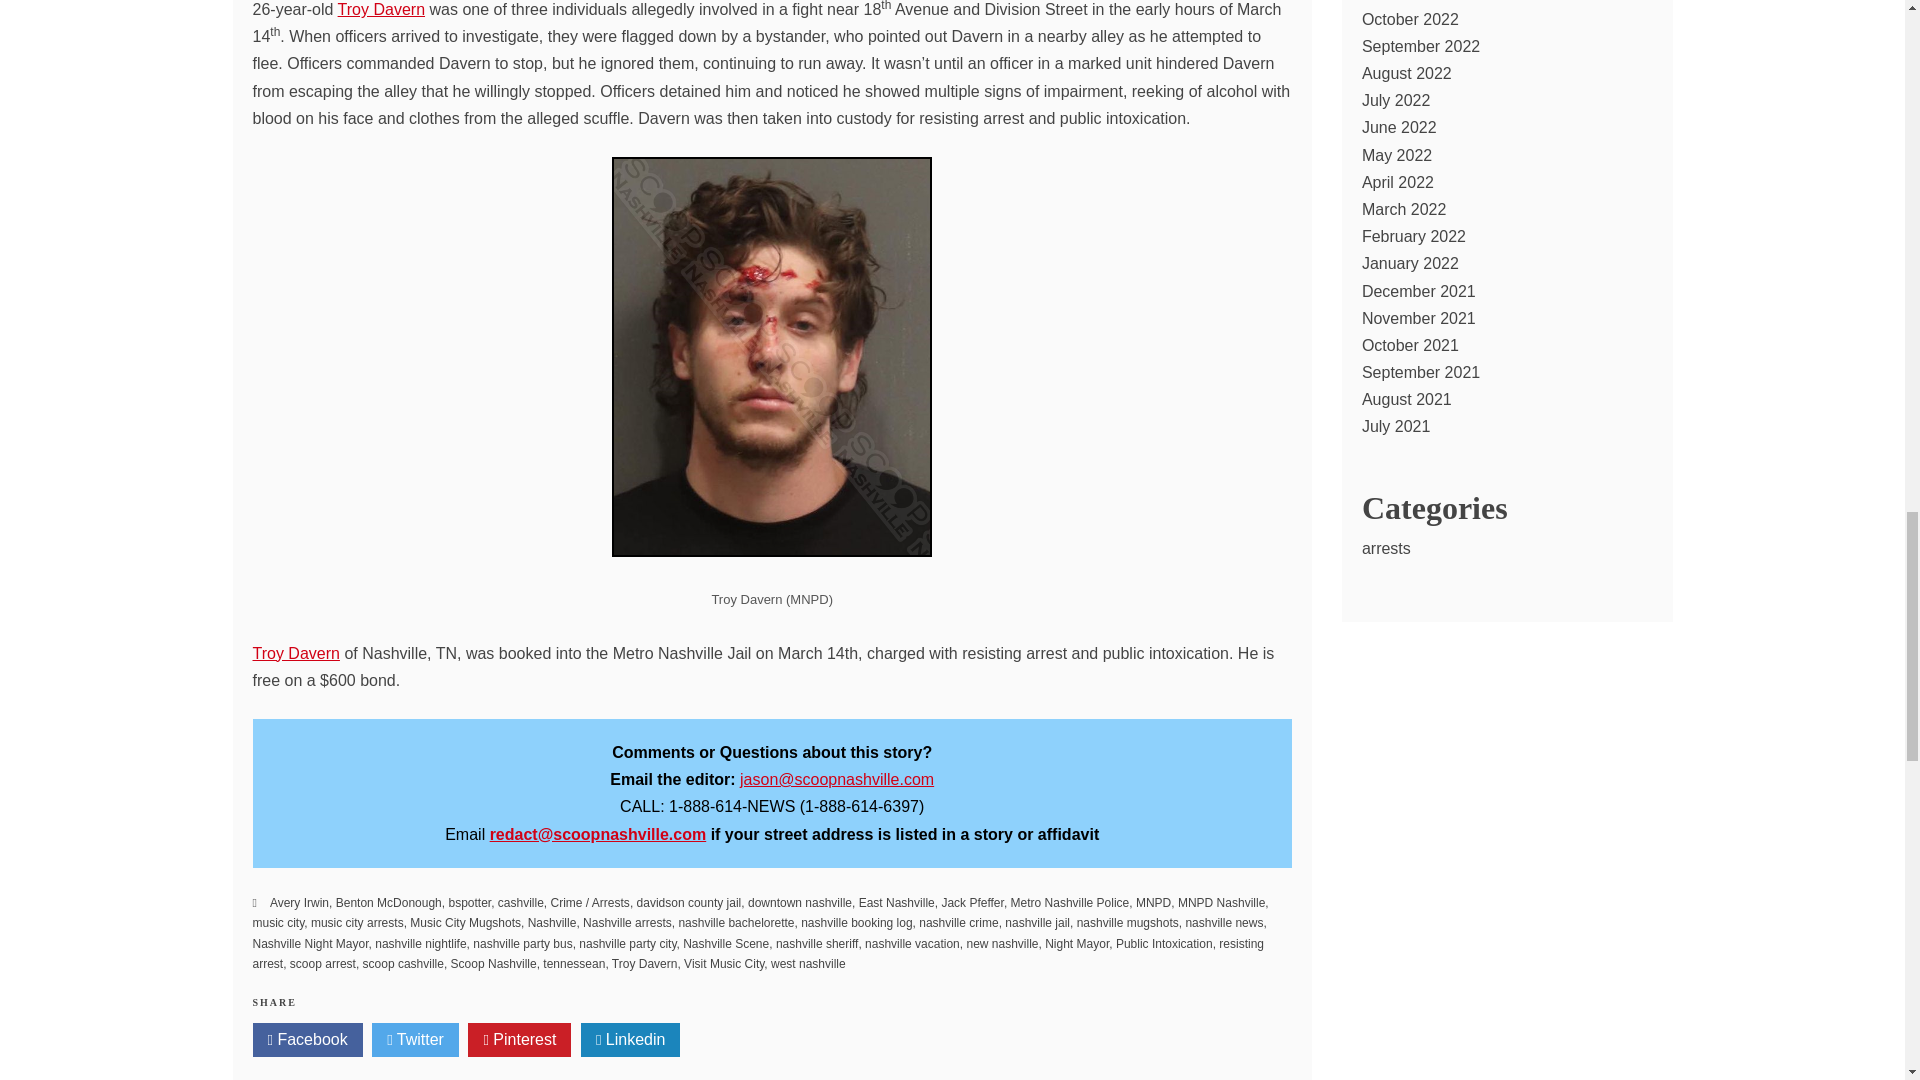 Image resolution: width=1920 pixels, height=1080 pixels. I want to click on Nashville, so click(552, 922).